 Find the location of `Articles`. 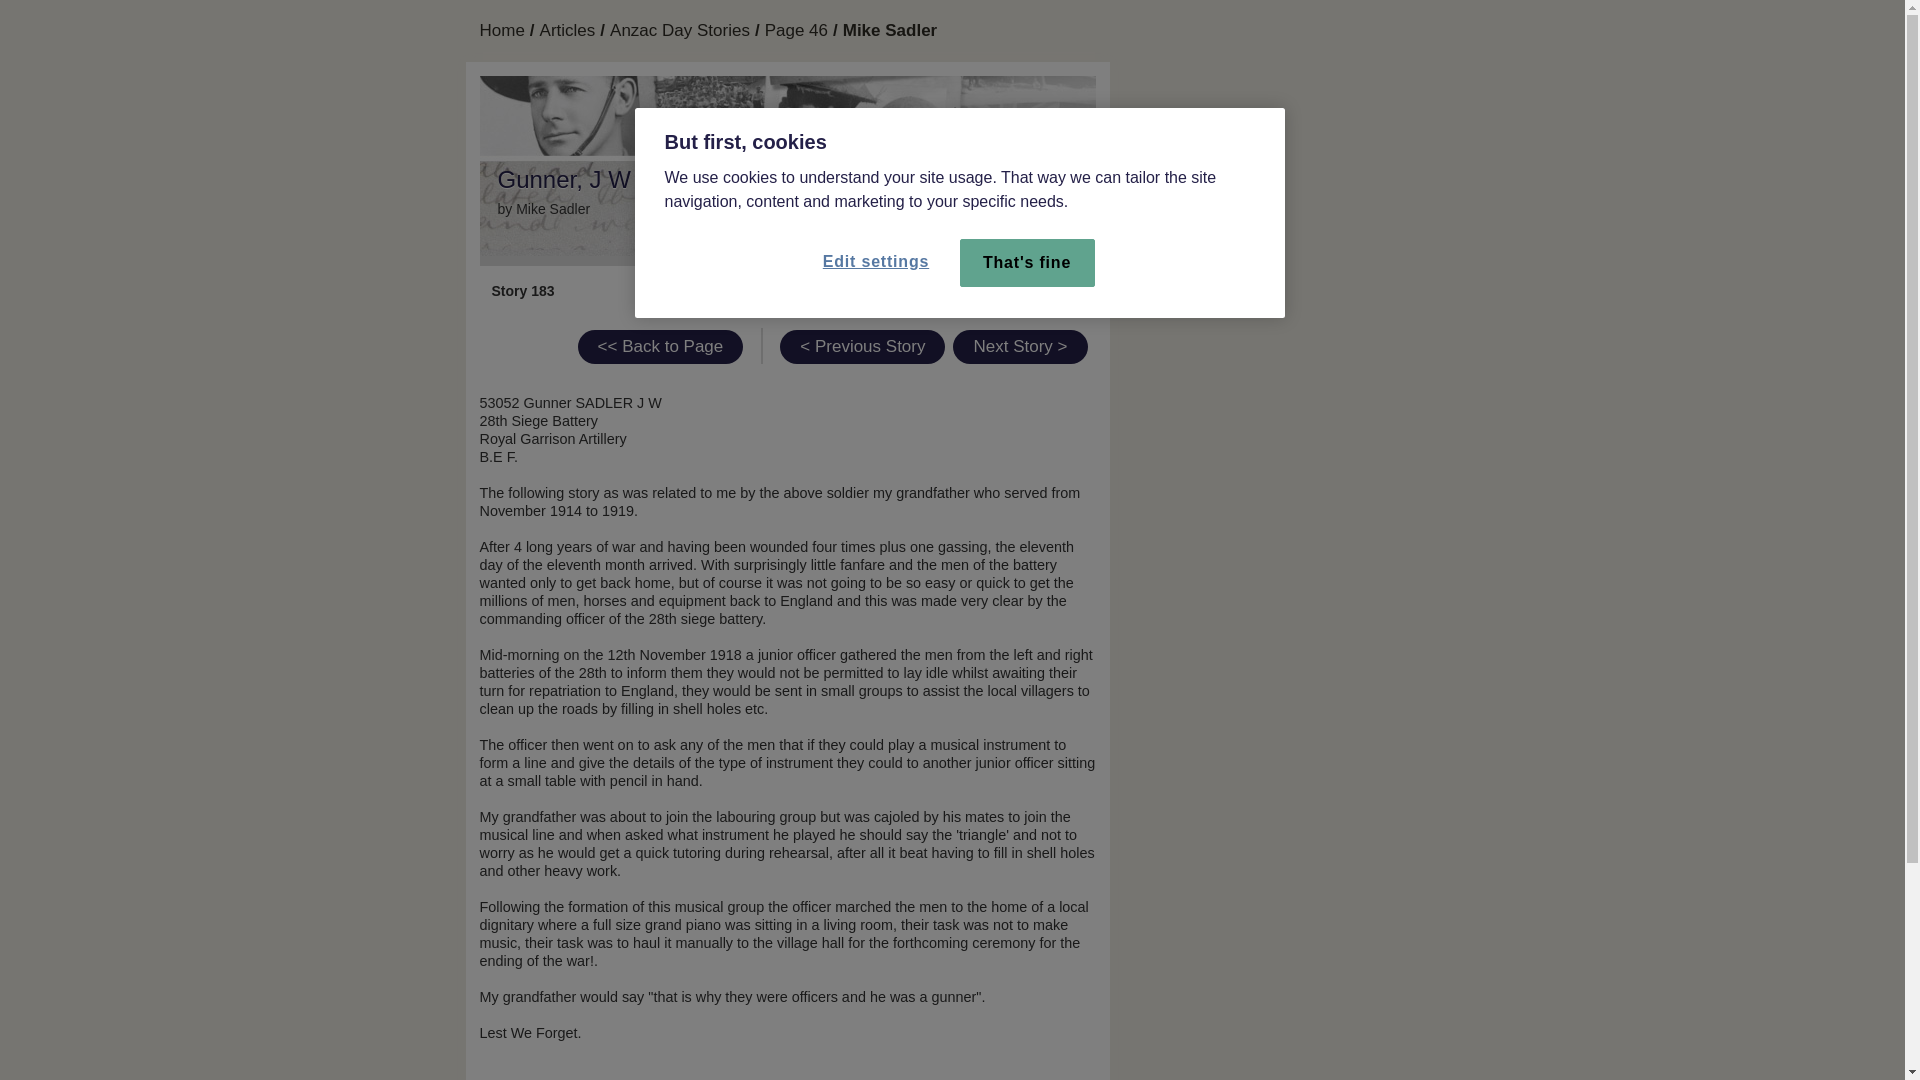

Articles is located at coordinates (567, 31).